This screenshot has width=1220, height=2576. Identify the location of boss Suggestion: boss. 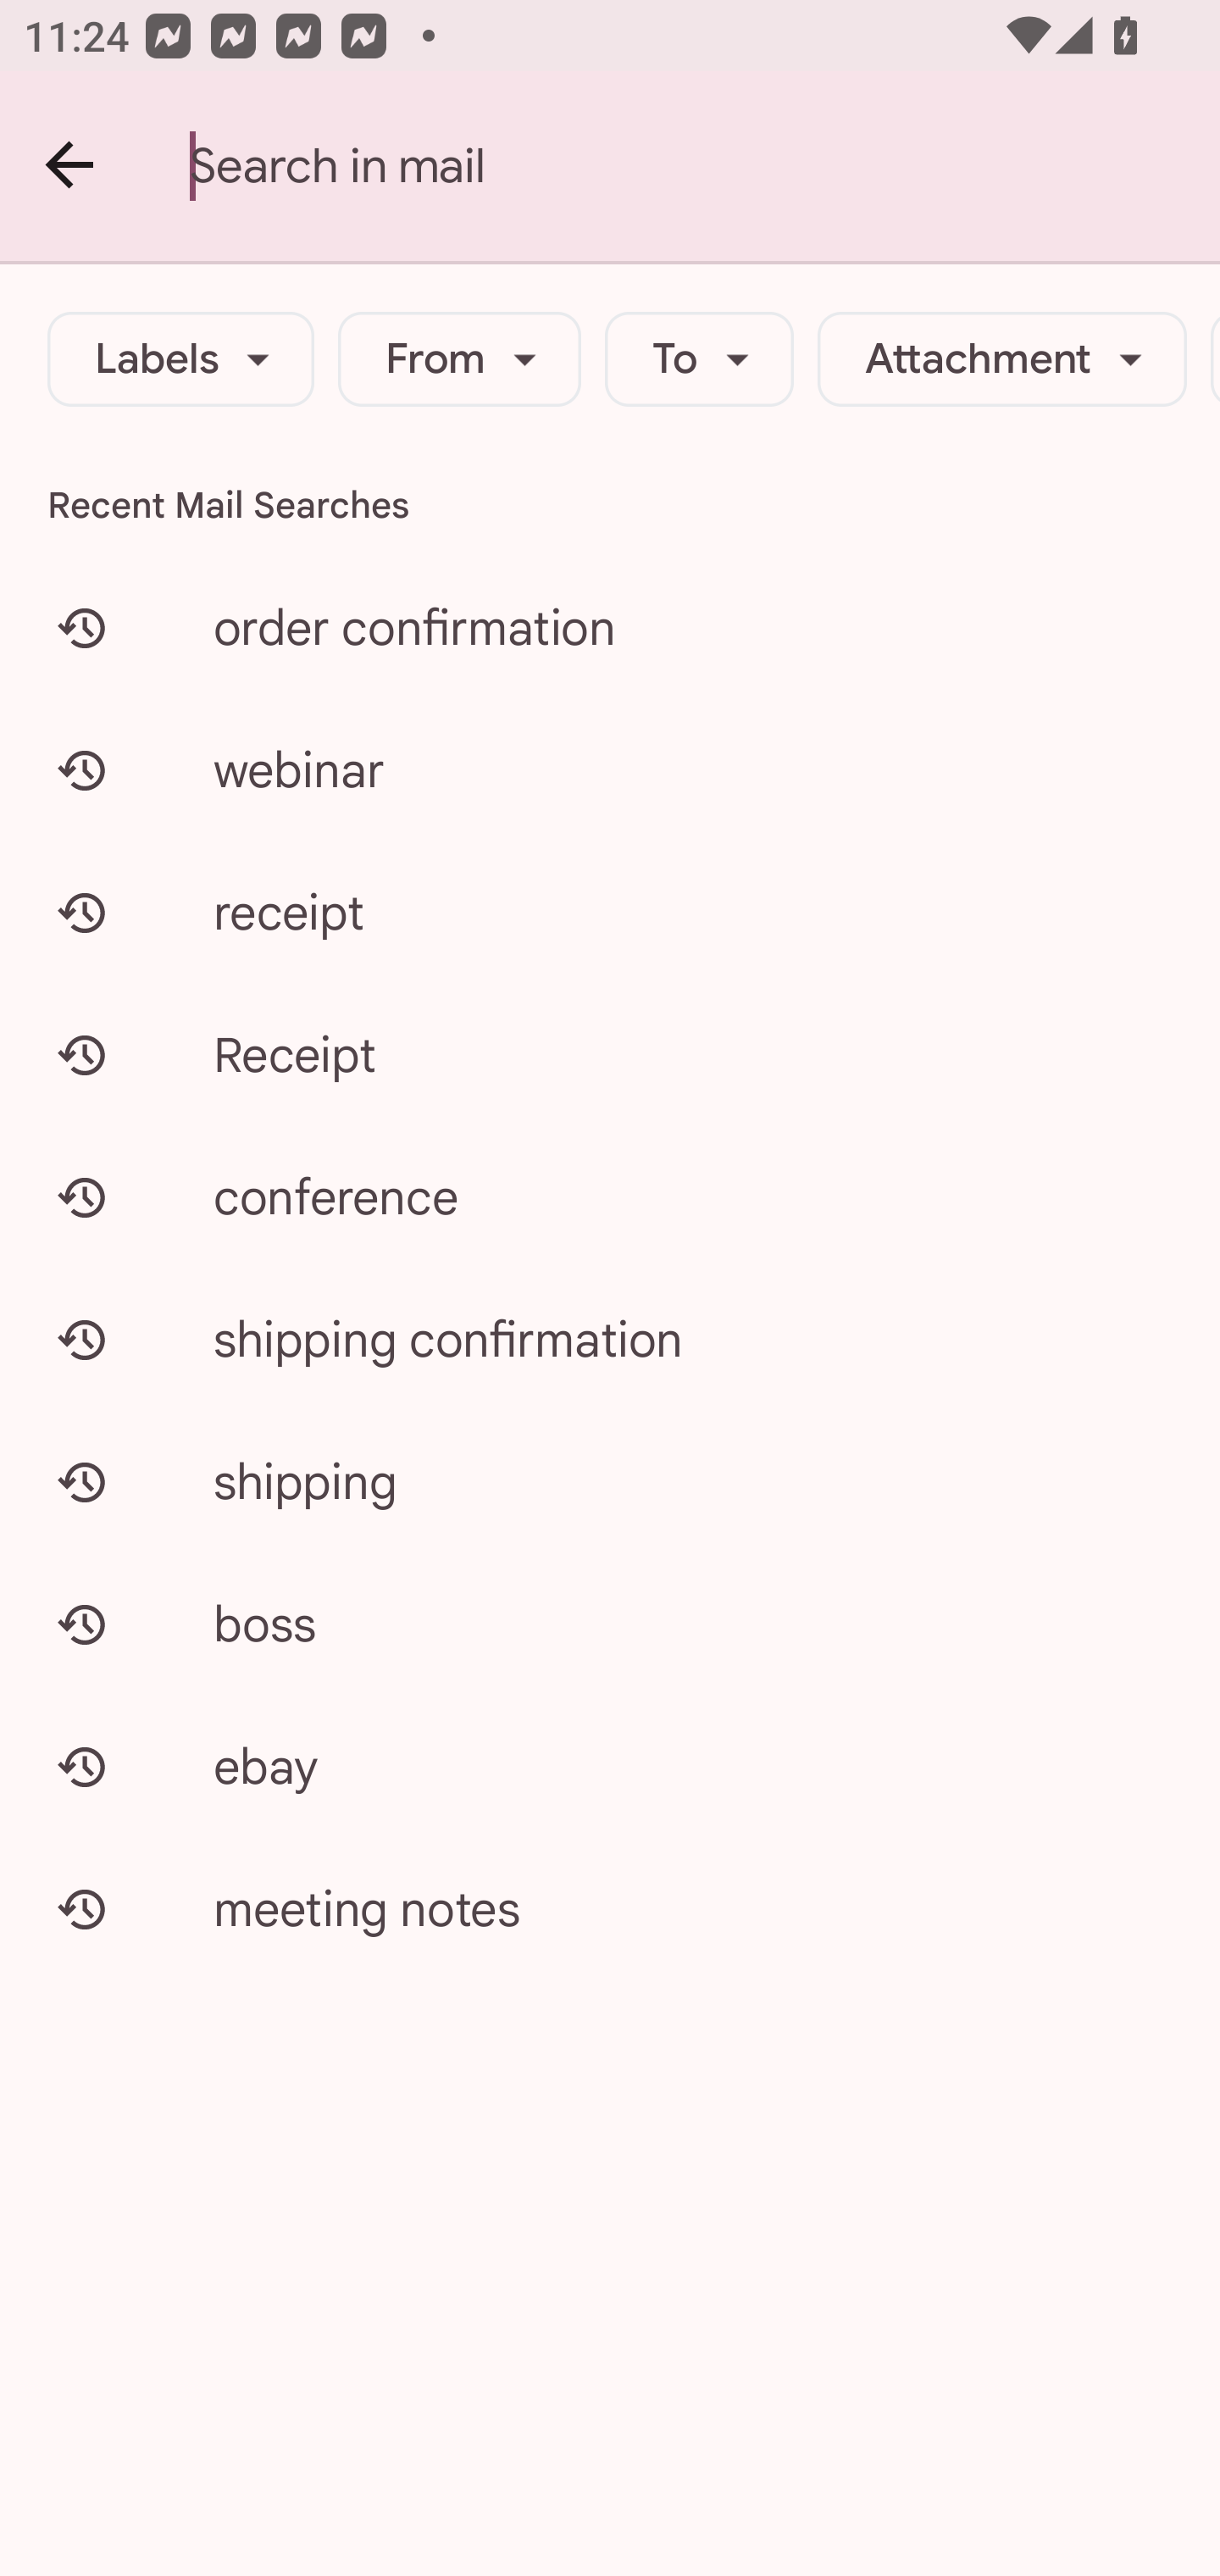
(610, 1624).